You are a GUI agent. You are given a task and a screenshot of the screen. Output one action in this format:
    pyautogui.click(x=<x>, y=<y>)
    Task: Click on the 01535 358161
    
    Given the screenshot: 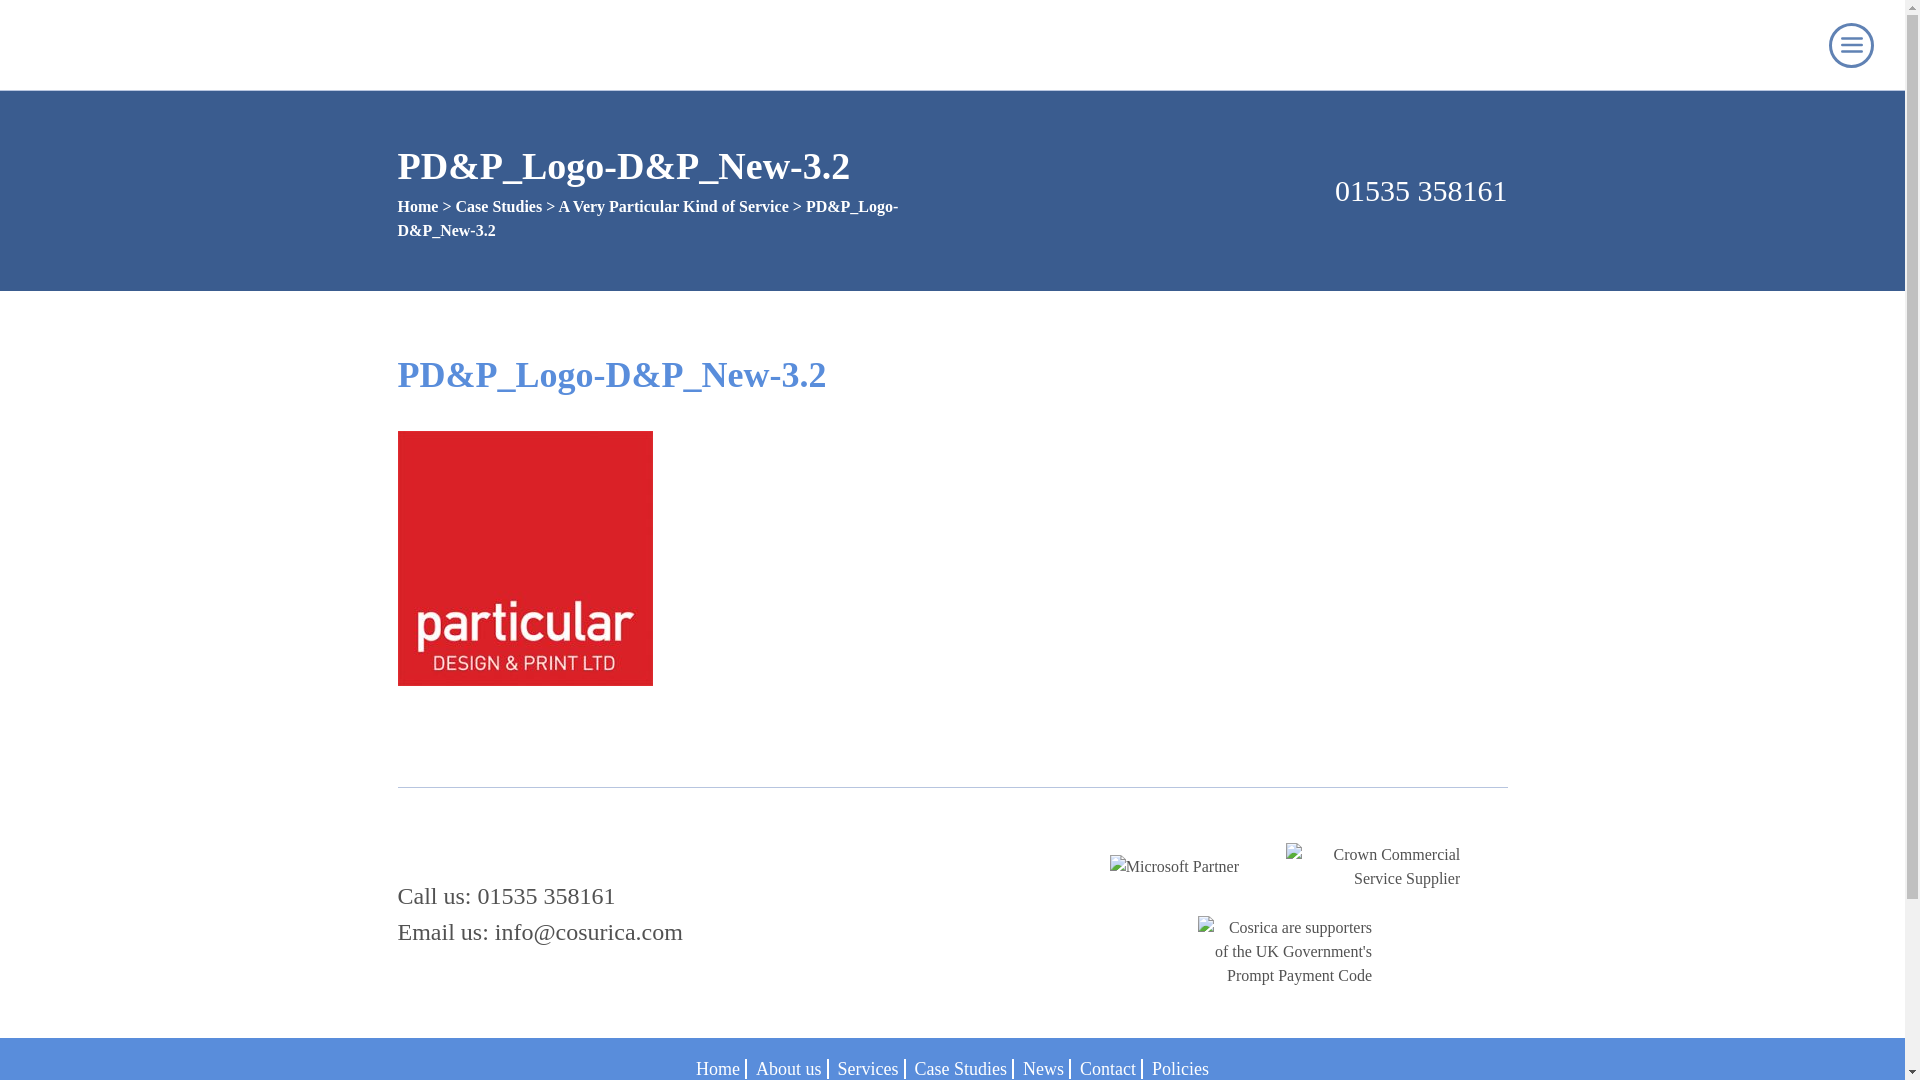 What is the action you would take?
    pyautogui.click(x=1237, y=190)
    